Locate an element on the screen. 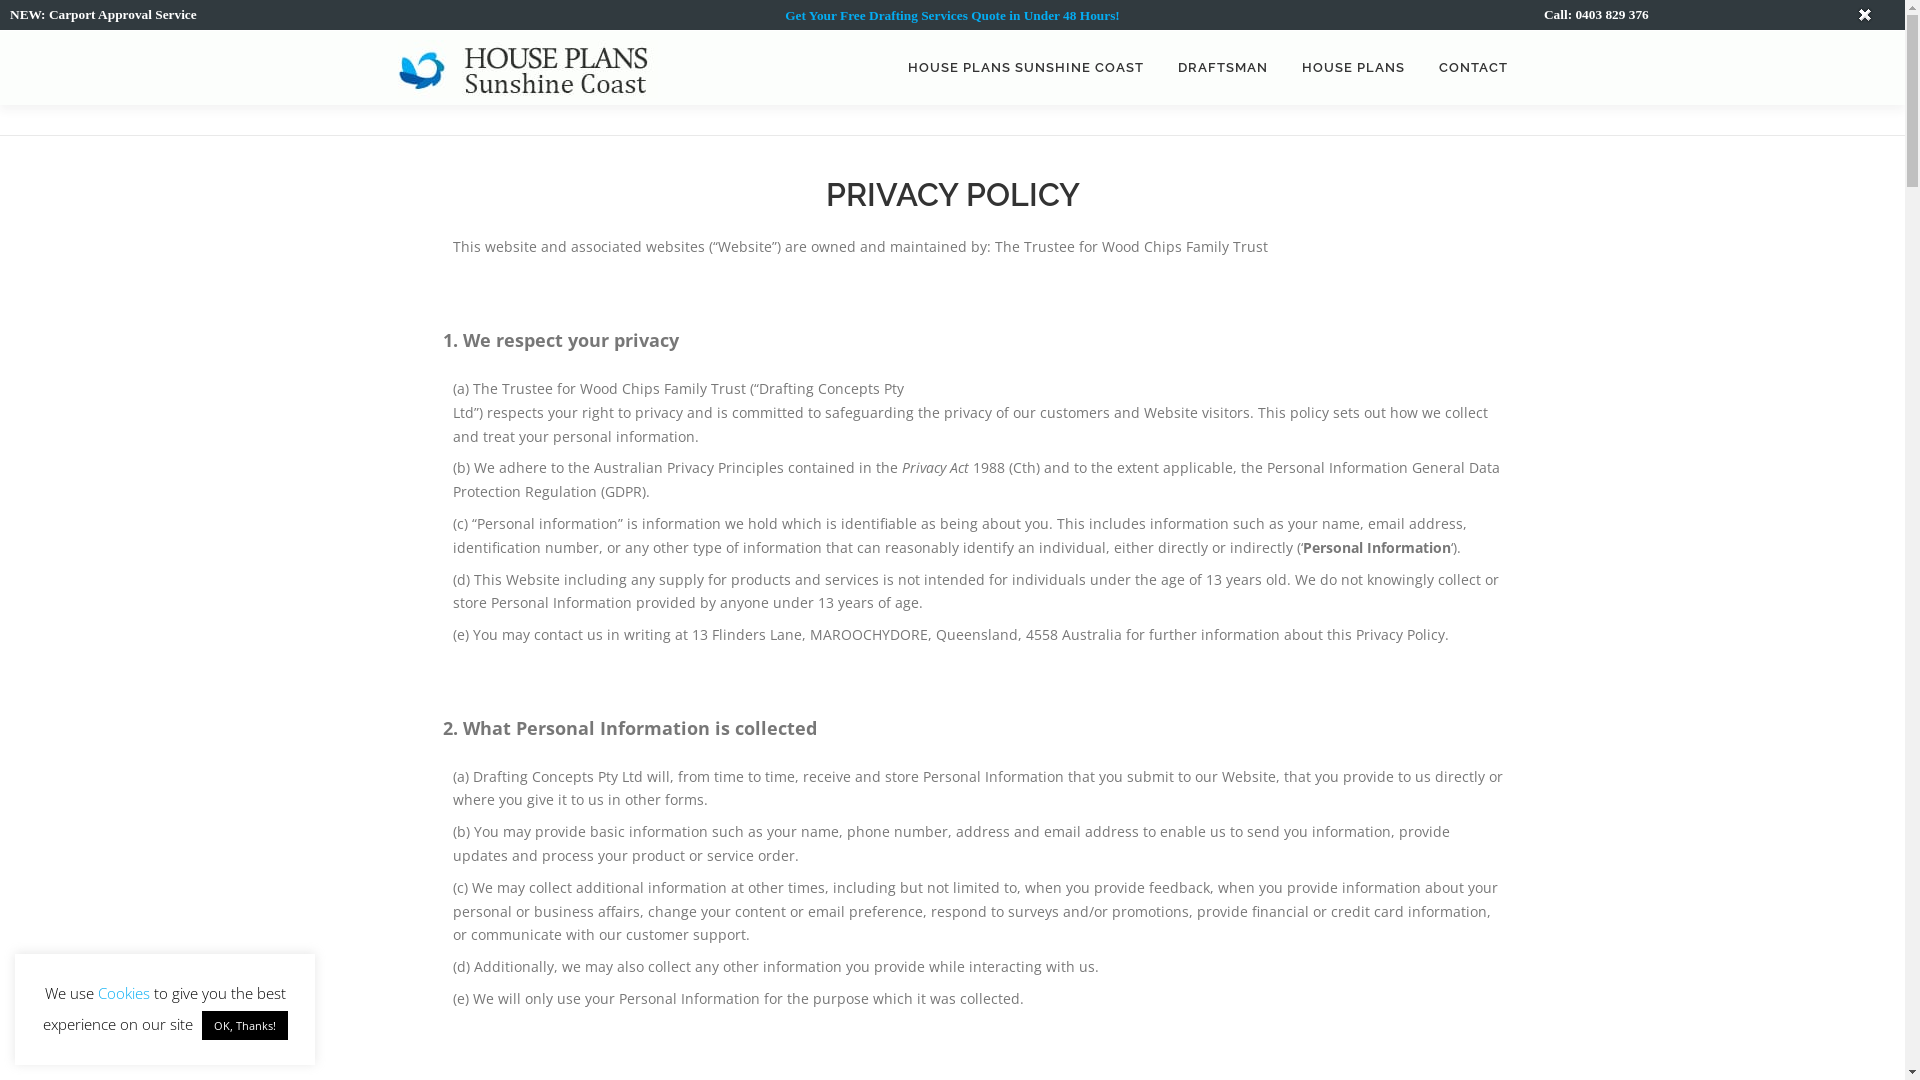 This screenshot has width=1920, height=1080. NEW: Carport Approval Service is located at coordinates (104, 14).